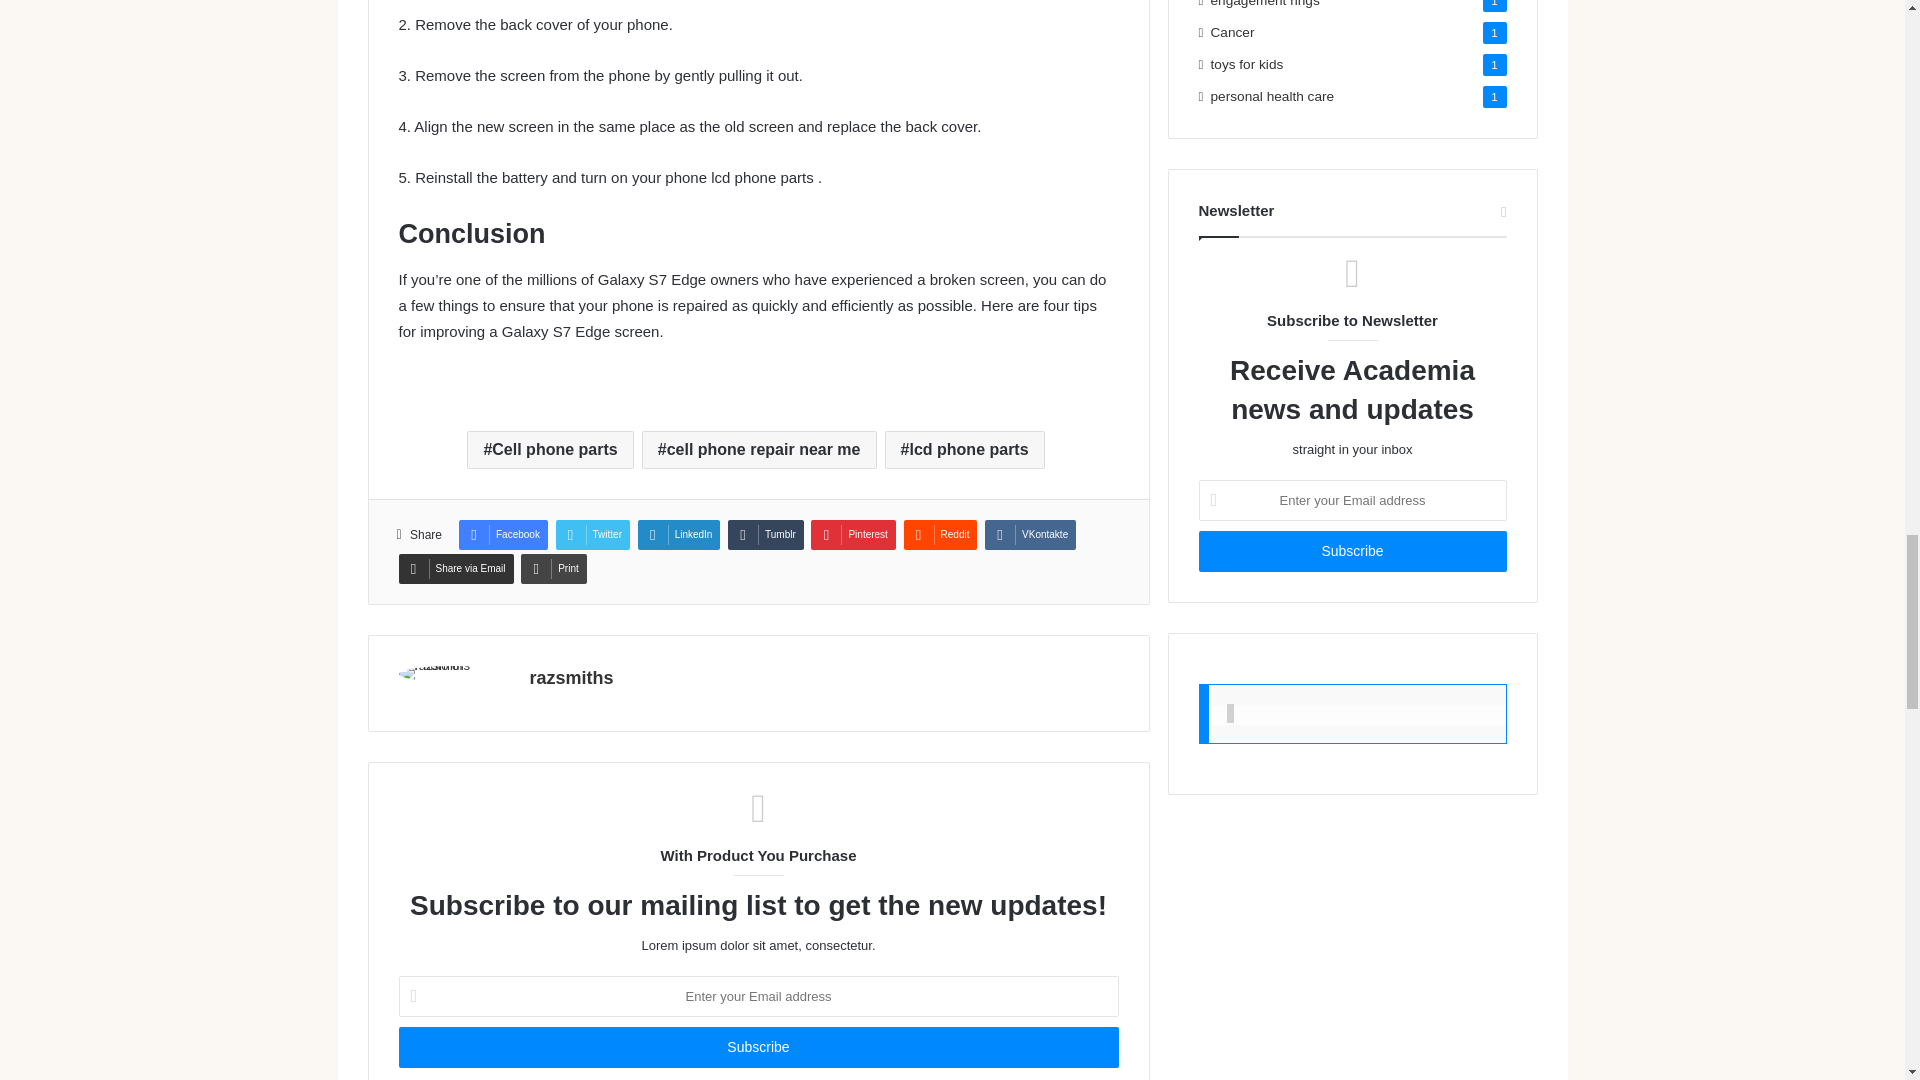 The width and height of the screenshot is (1920, 1080). What do you see at coordinates (550, 449) in the screenshot?
I see `Cell phone parts` at bounding box center [550, 449].